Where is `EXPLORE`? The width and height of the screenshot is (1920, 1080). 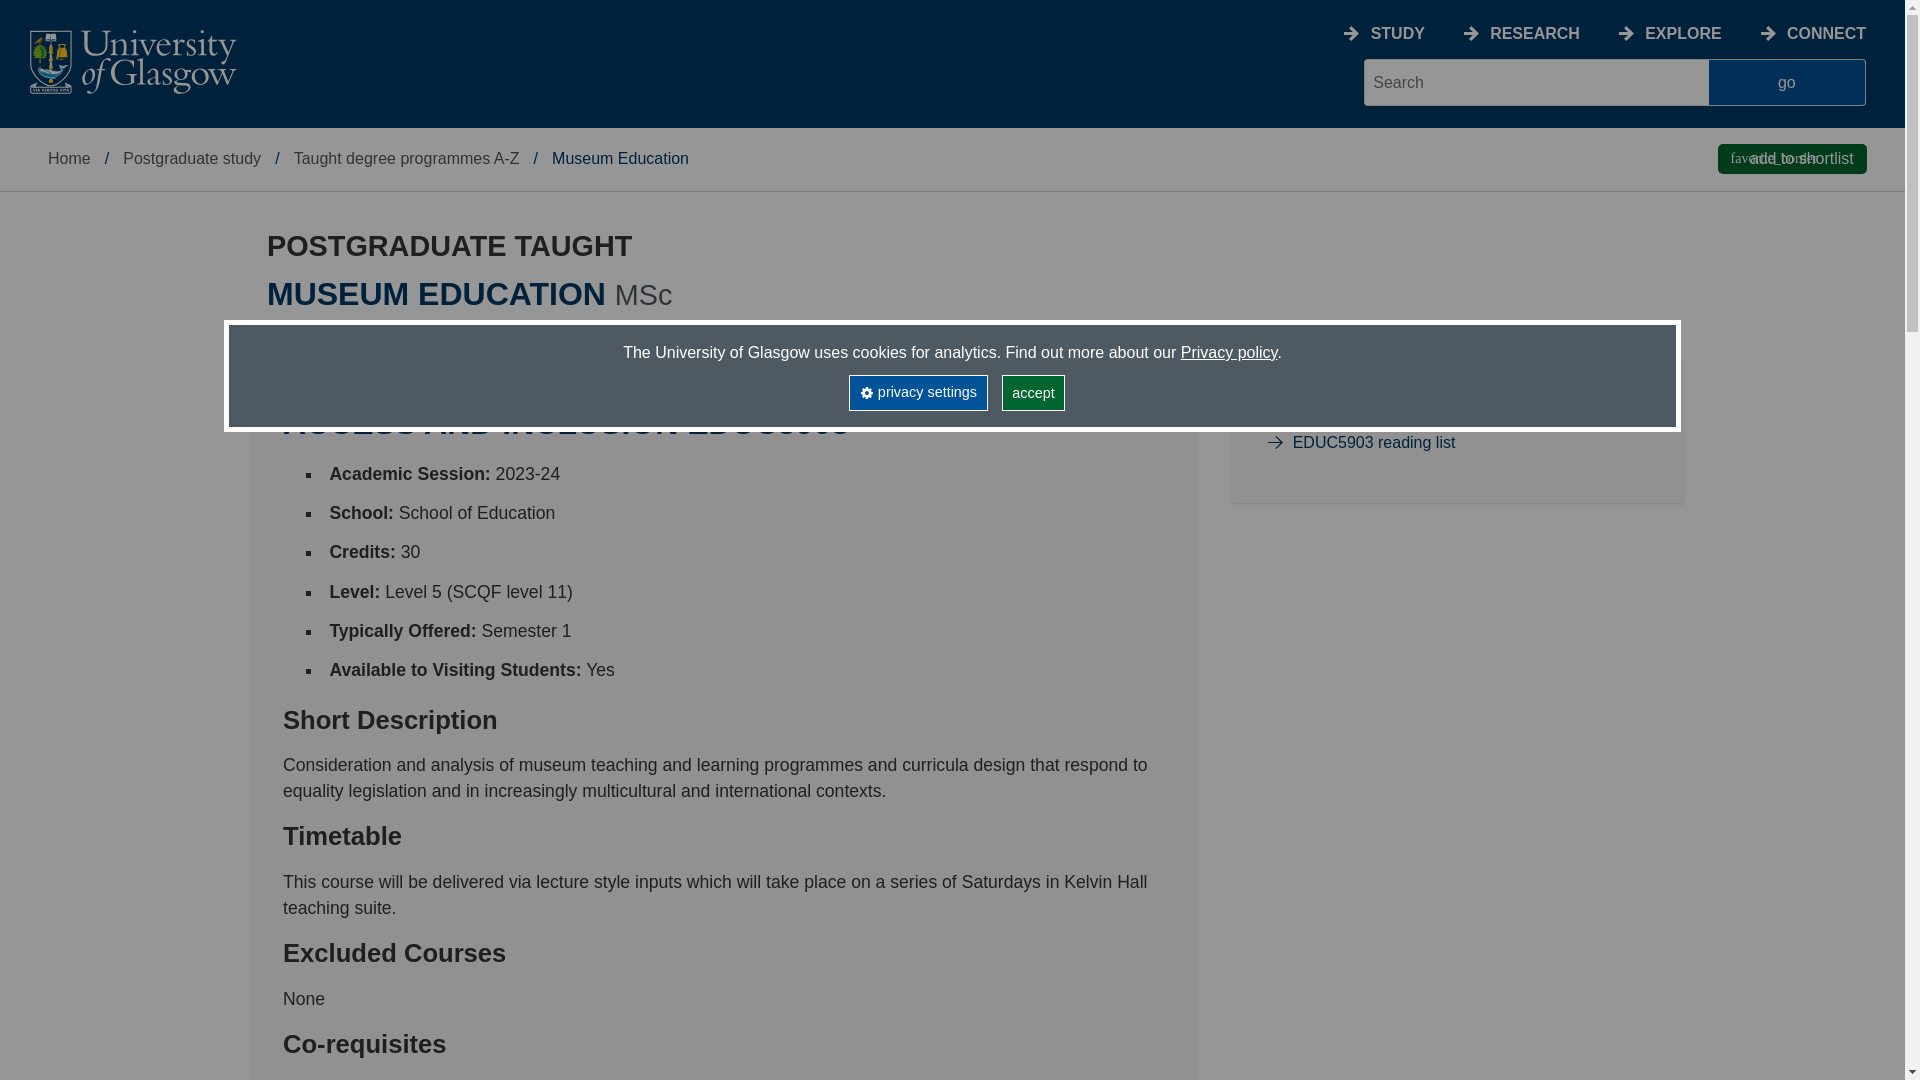 EXPLORE is located at coordinates (1682, 33).